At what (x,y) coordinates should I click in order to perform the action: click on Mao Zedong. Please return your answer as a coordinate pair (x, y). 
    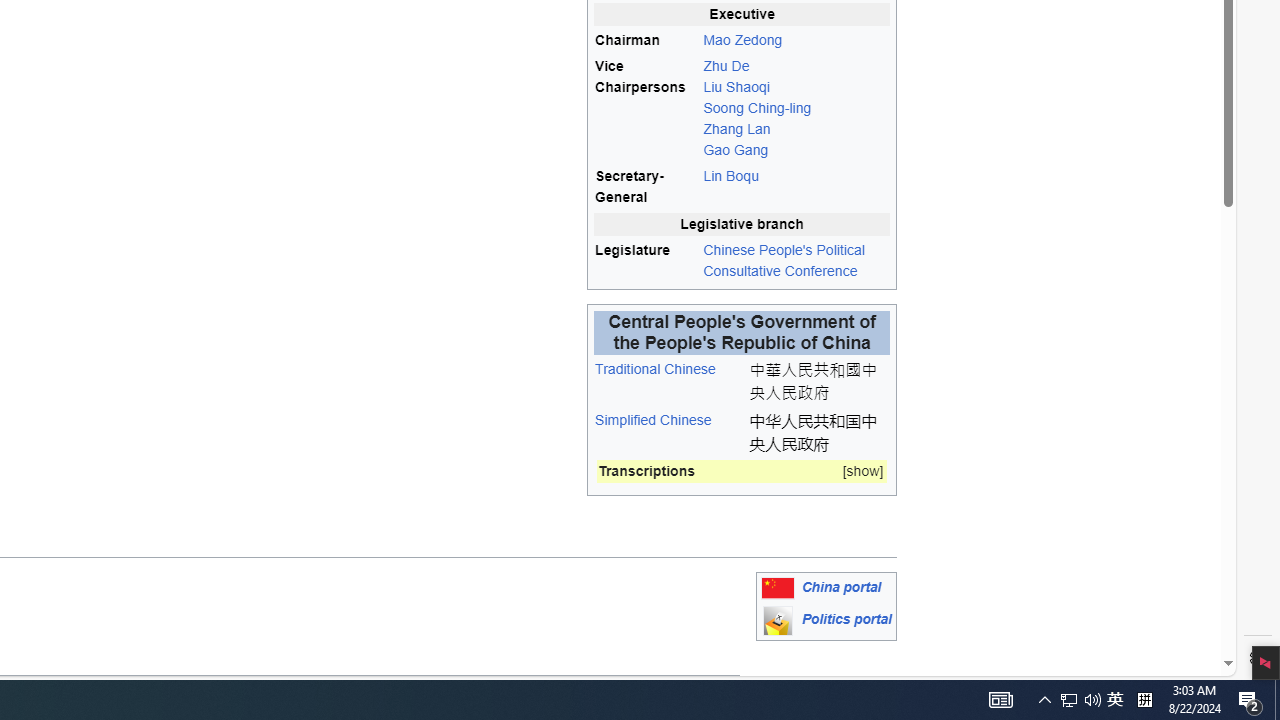
    Looking at the image, I should click on (742, 39).